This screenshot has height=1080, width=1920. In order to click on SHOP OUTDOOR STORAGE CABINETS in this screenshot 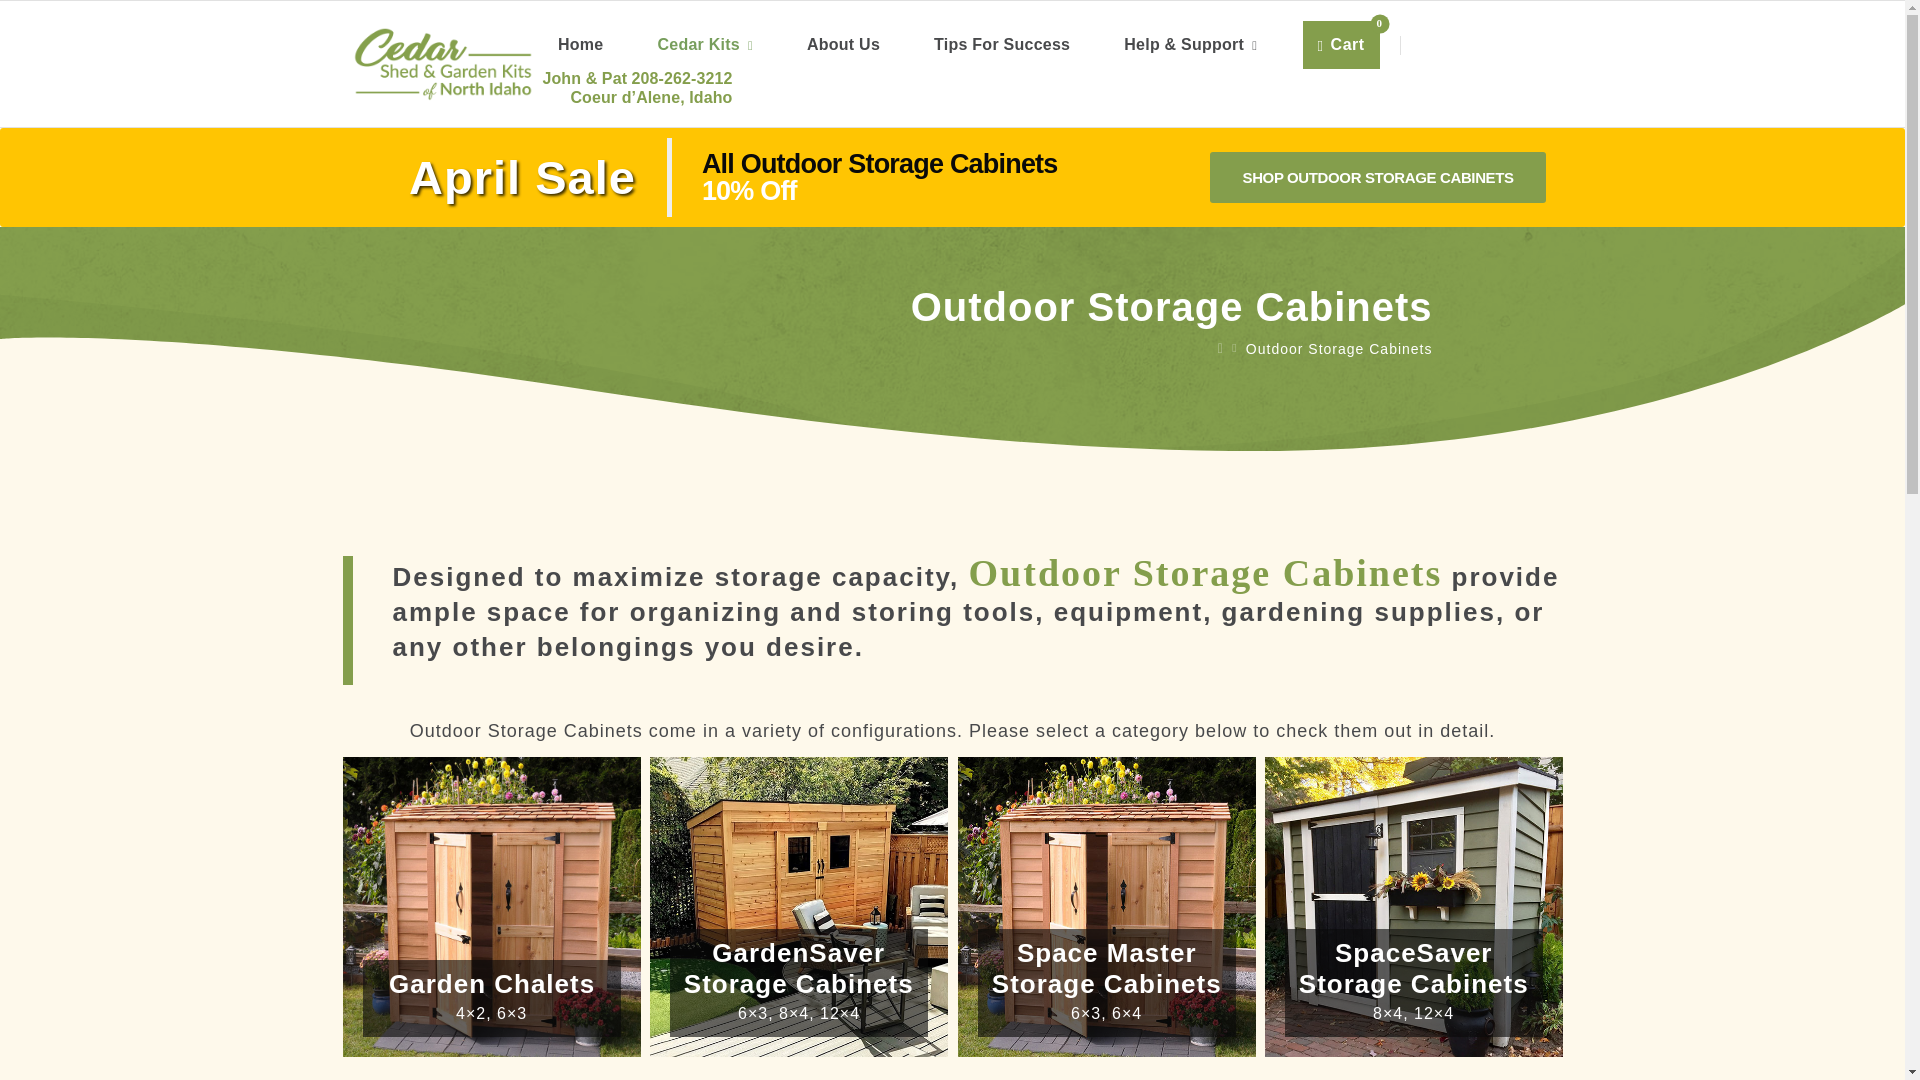, I will do `click(842, 44)`.